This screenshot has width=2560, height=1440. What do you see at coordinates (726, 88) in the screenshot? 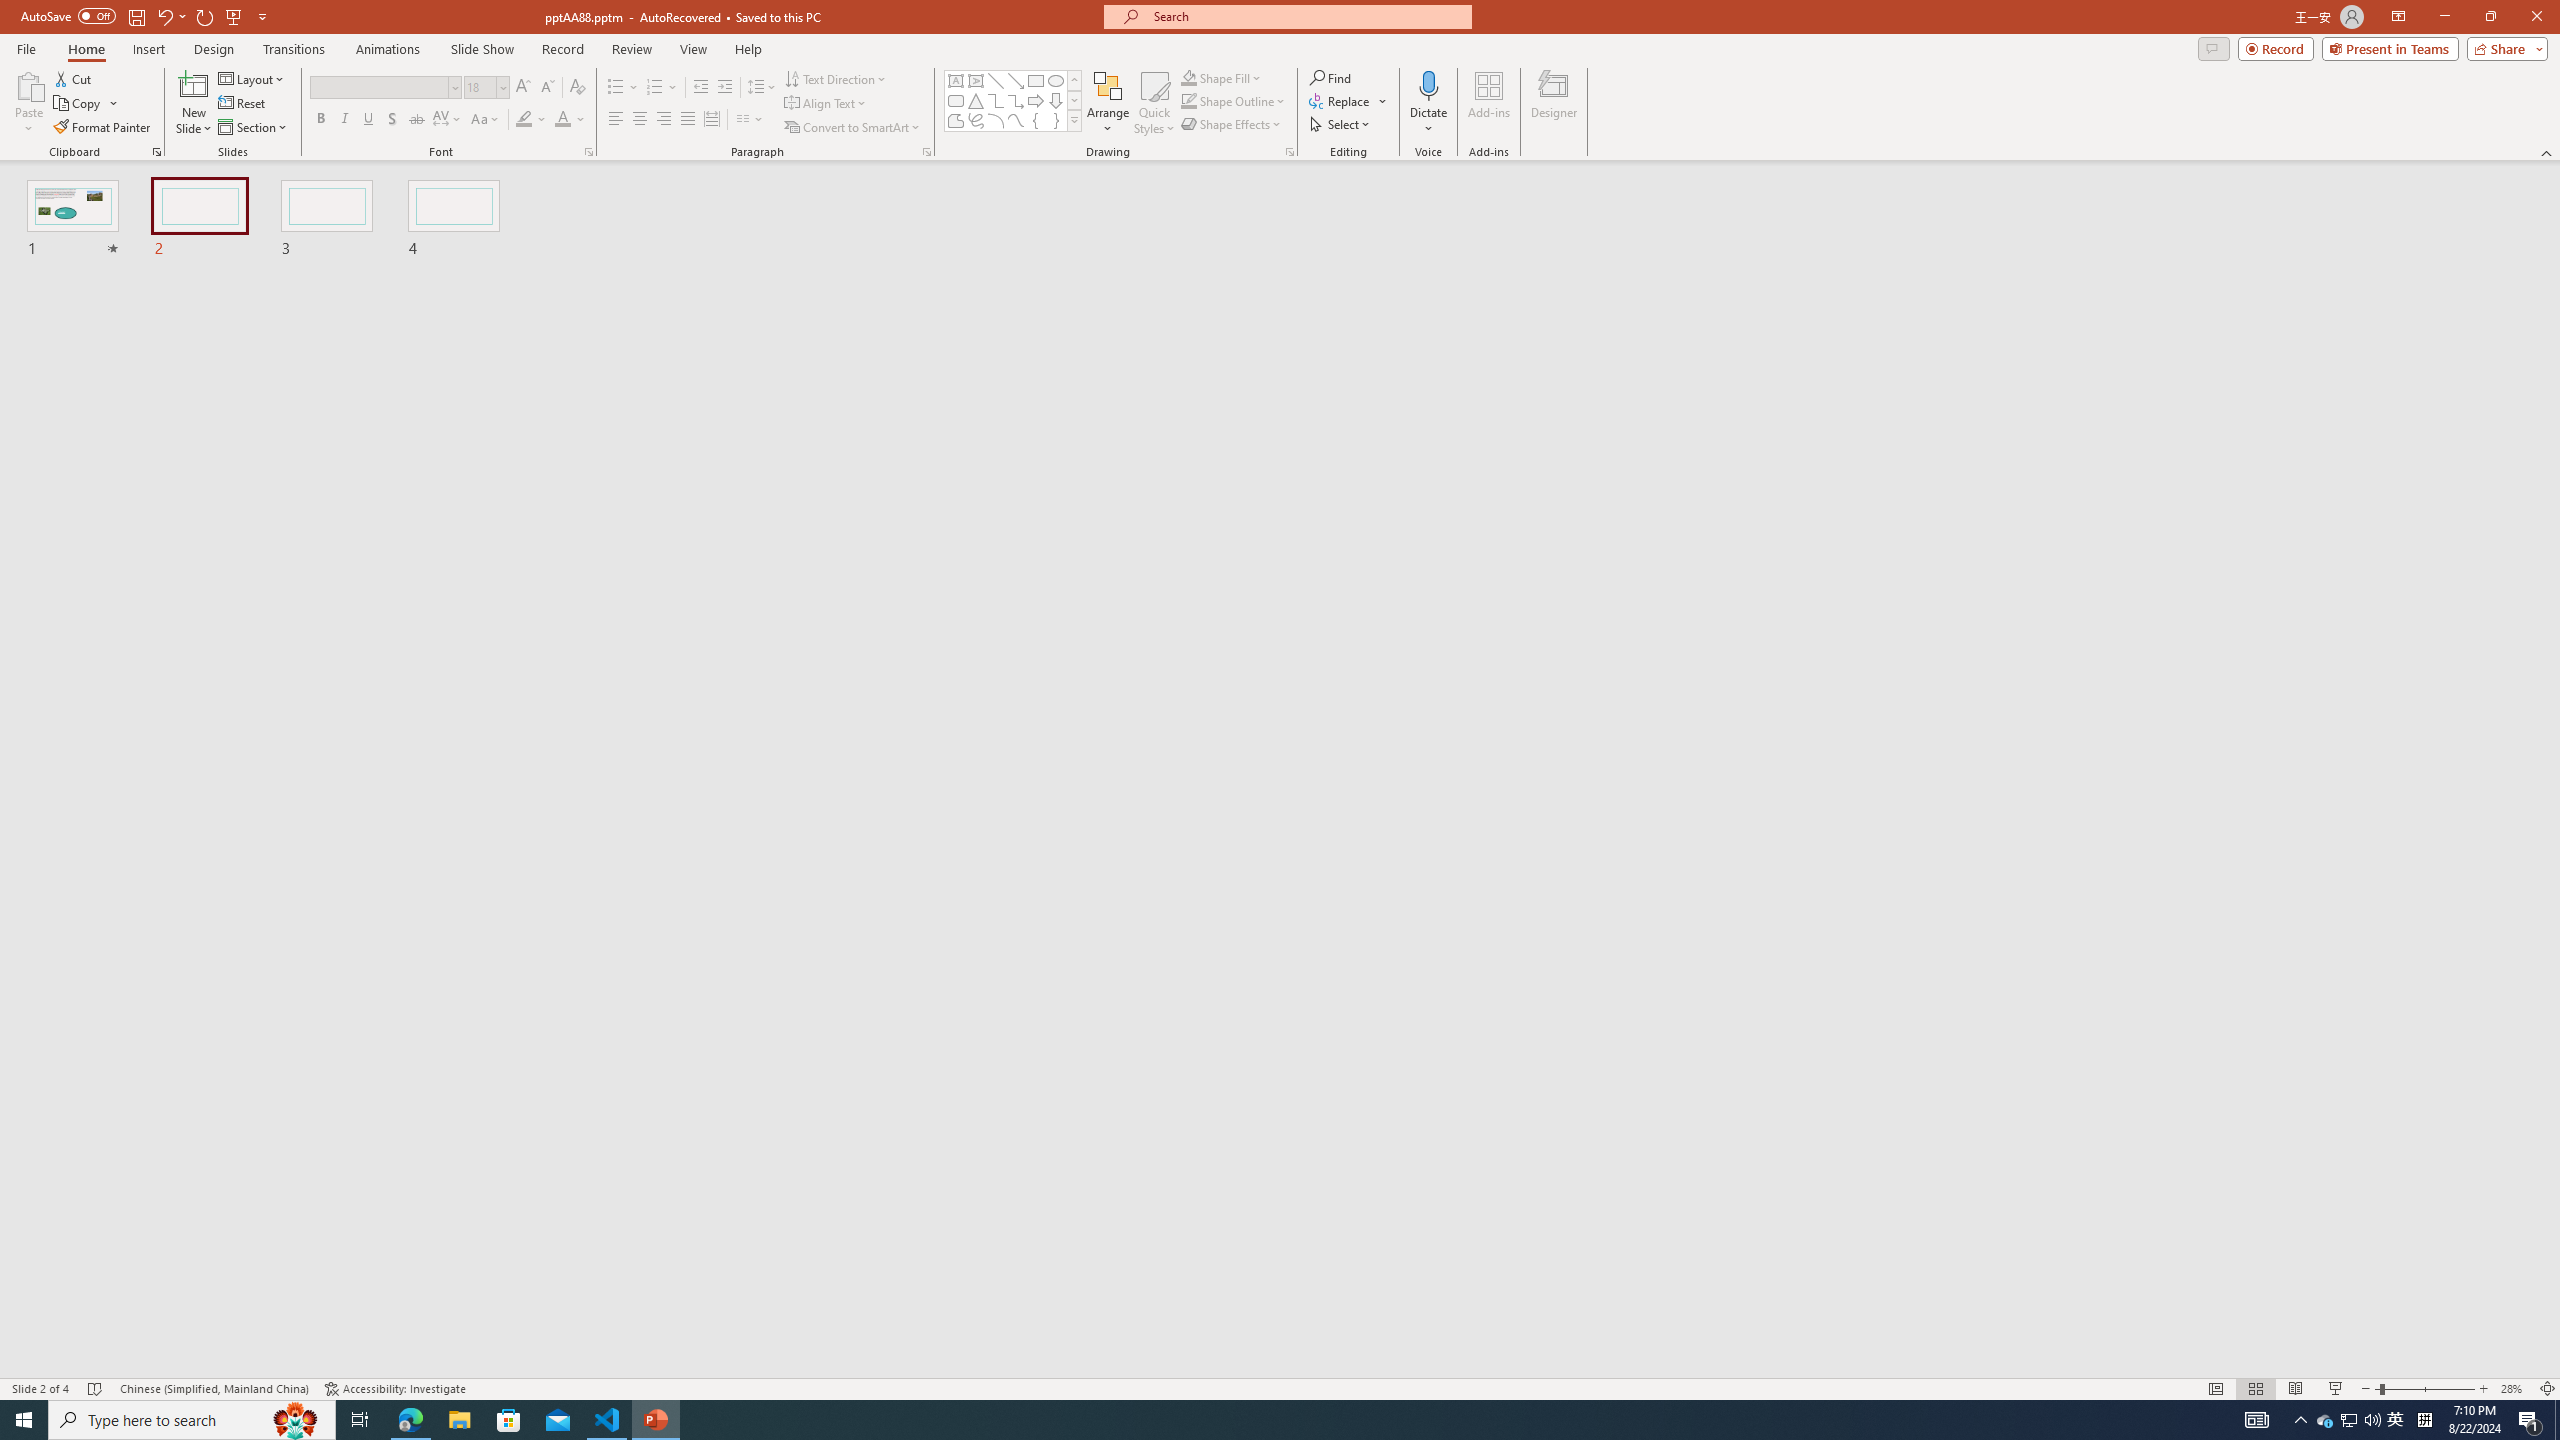
I see `Increase Indent` at bounding box center [726, 88].